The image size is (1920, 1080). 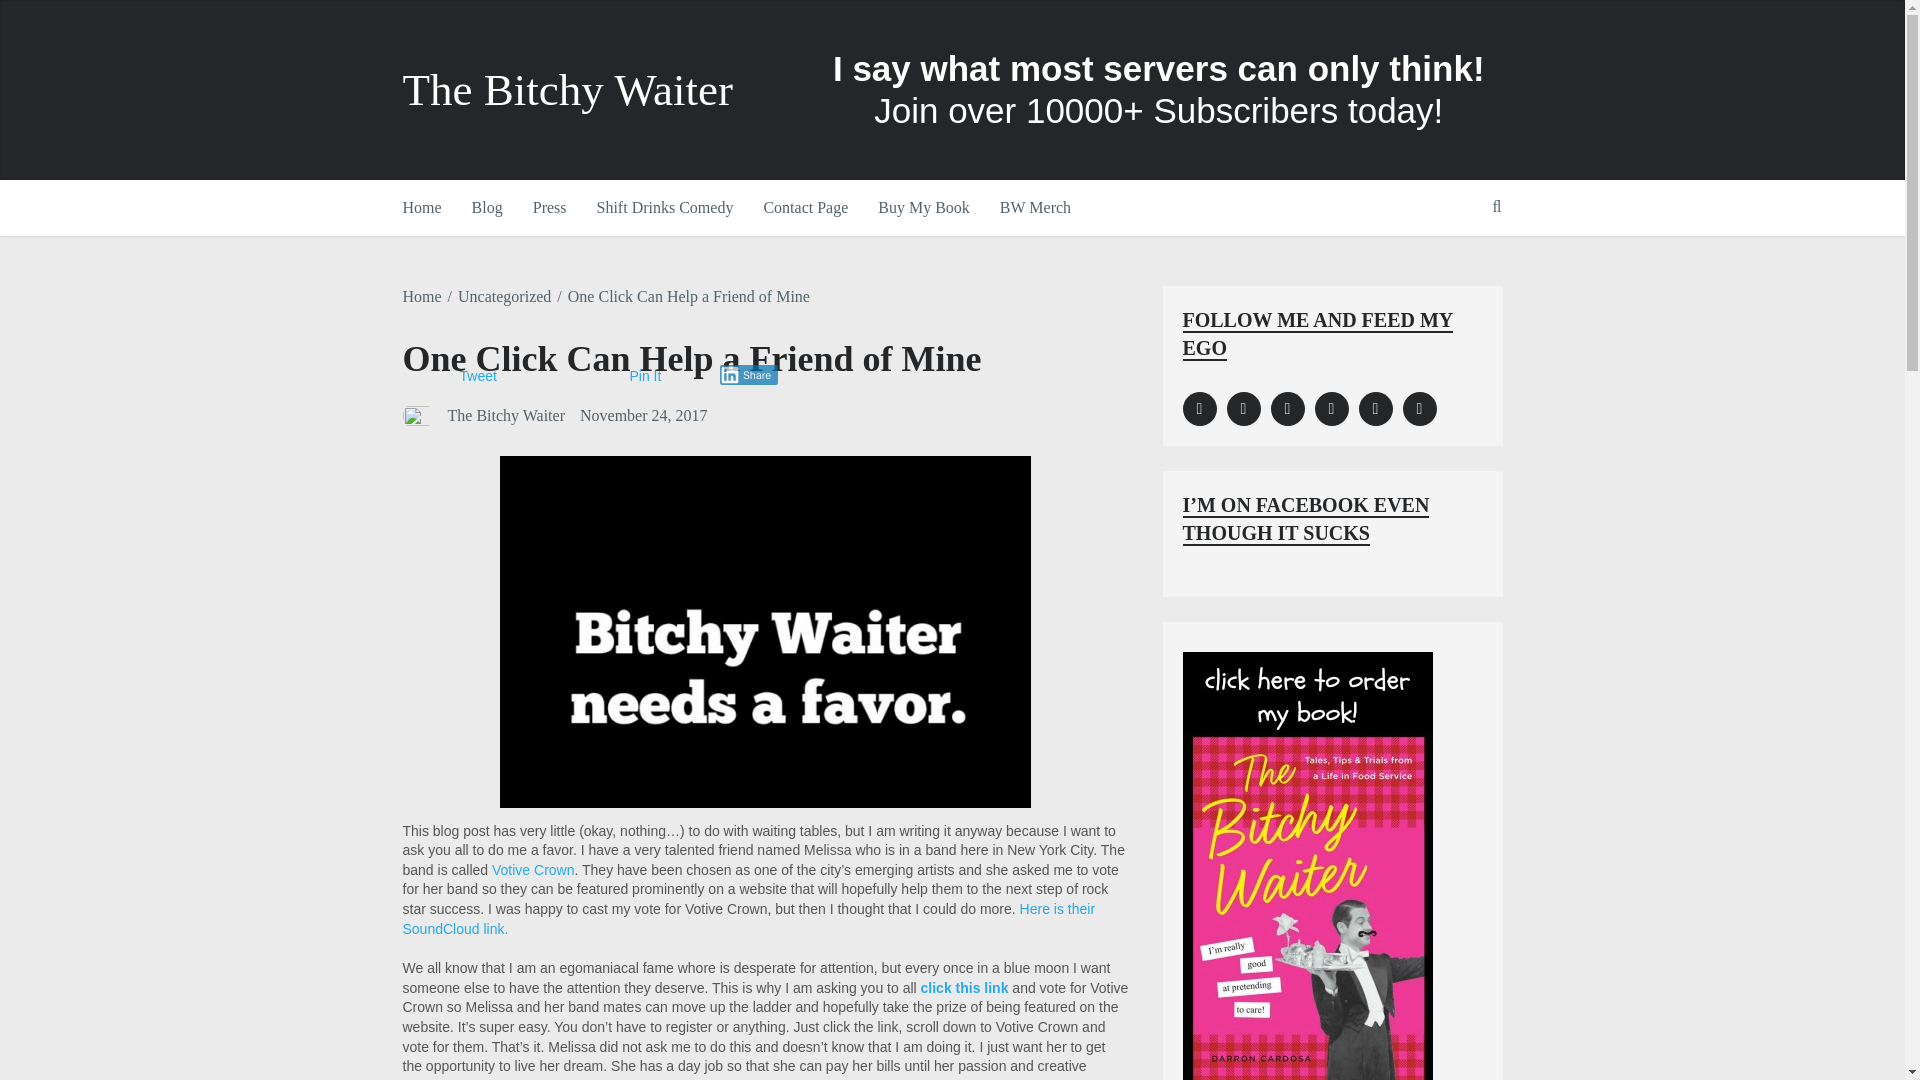 What do you see at coordinates (478, 376) in the screenshot?
I see `Tweet` at bounding box center [478, 376].